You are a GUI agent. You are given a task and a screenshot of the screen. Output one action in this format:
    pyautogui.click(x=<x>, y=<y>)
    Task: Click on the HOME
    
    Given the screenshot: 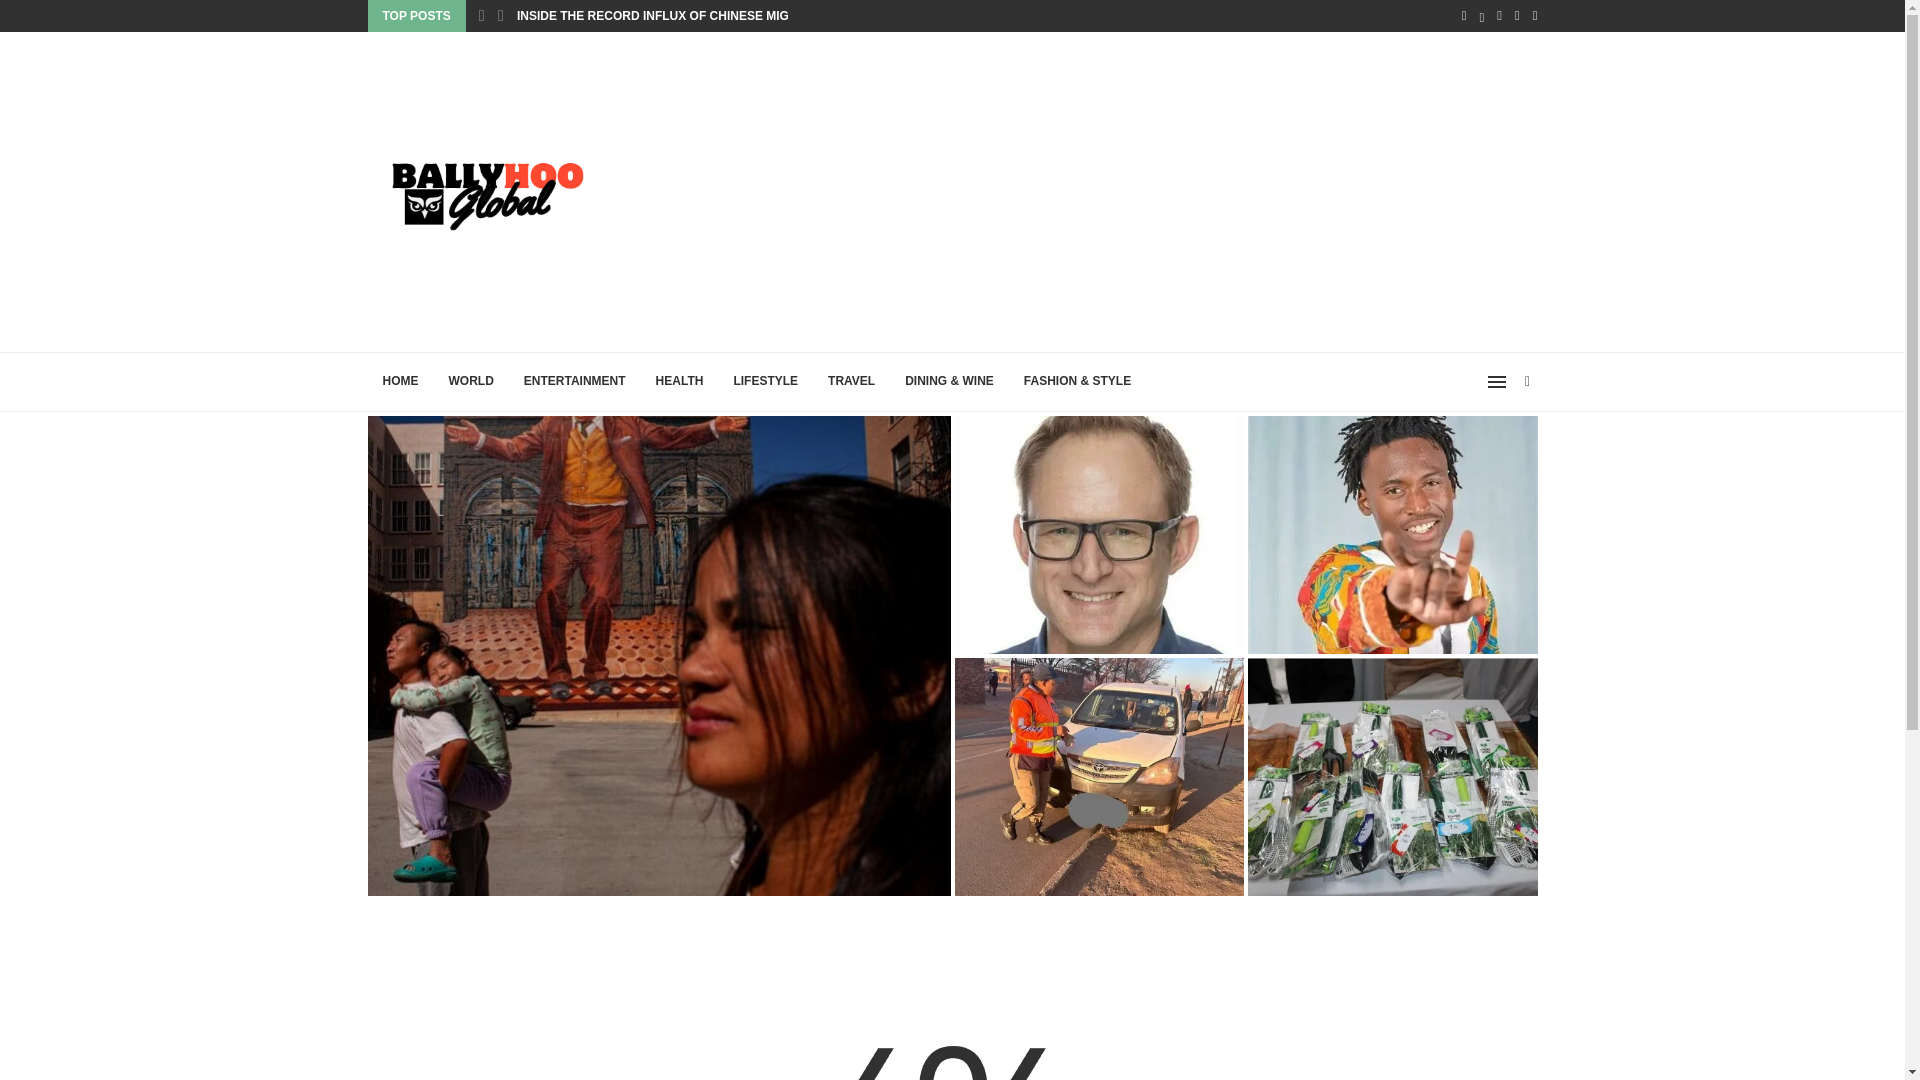 What is the action you would take?
    pyautogui.click(x=400, y=382)
    